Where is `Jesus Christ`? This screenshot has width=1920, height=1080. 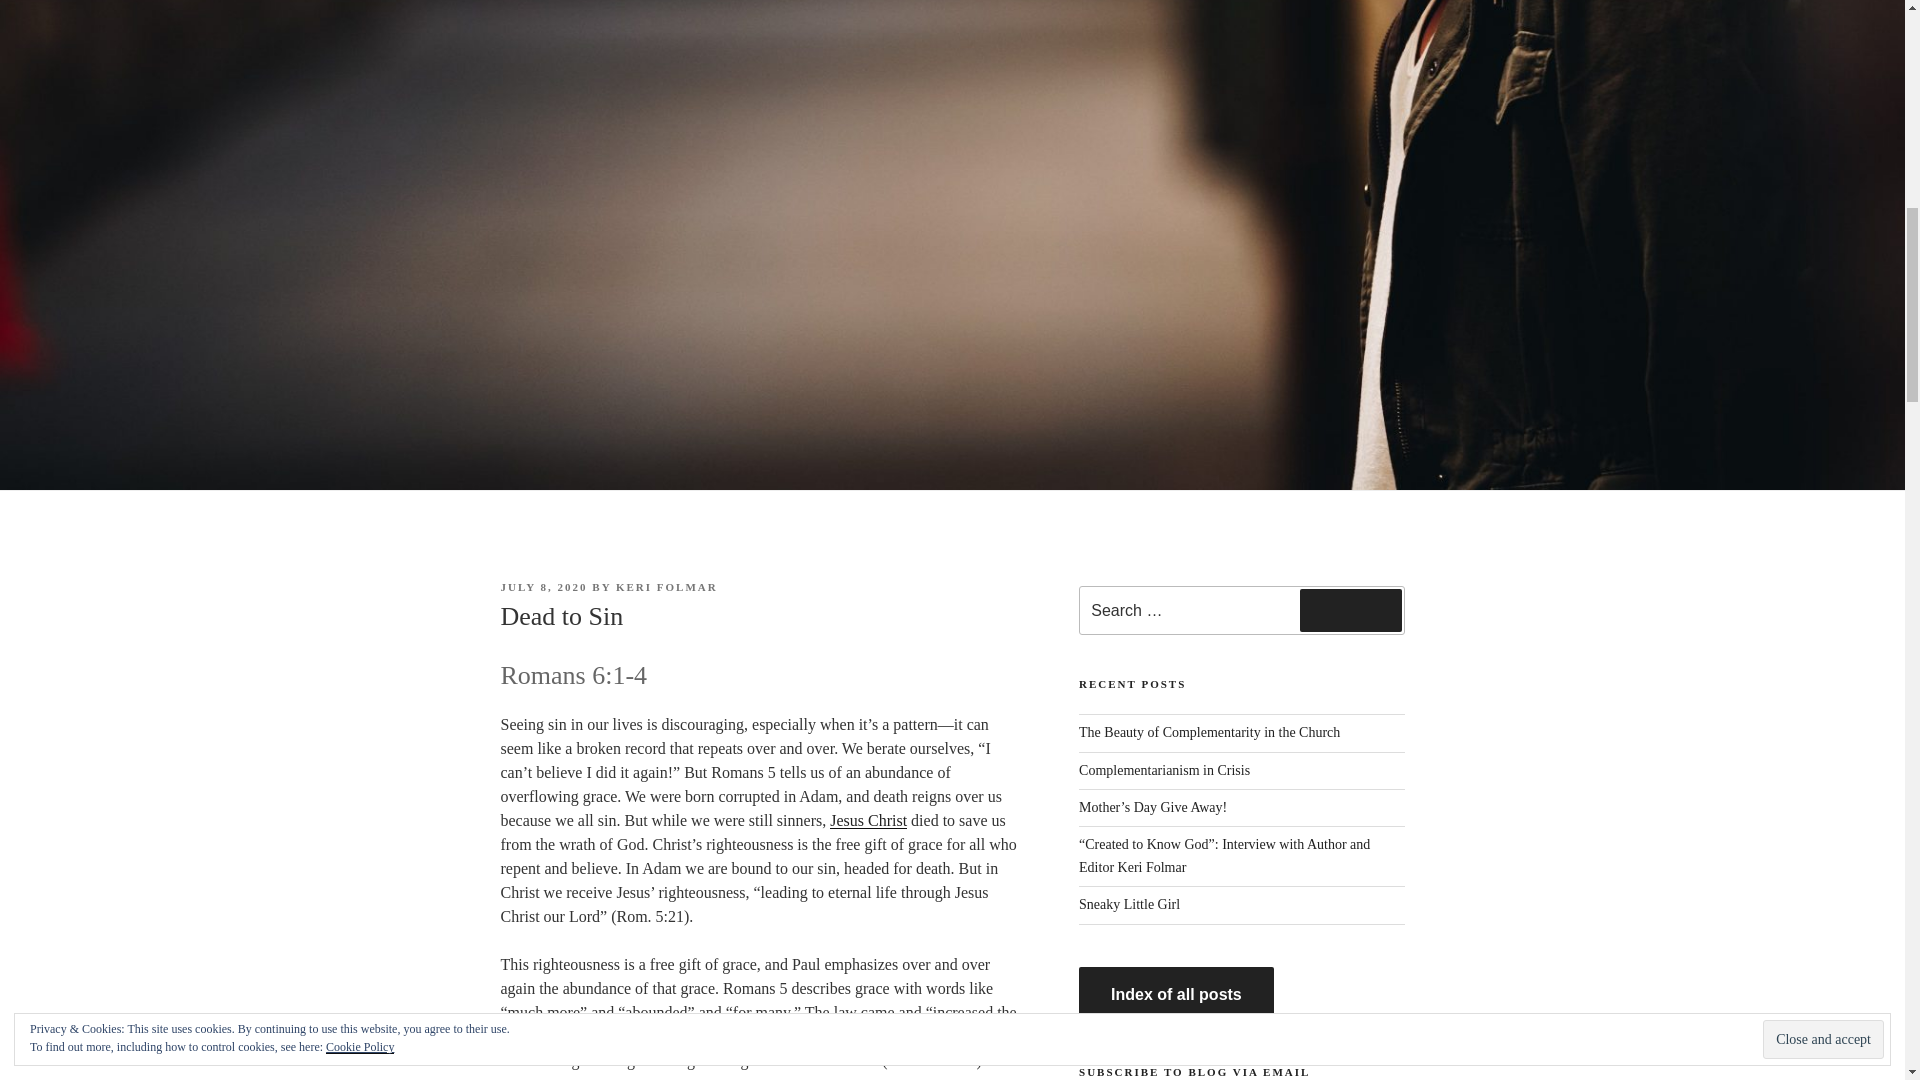
Jesus Christ is located at coordinates (868, 820).